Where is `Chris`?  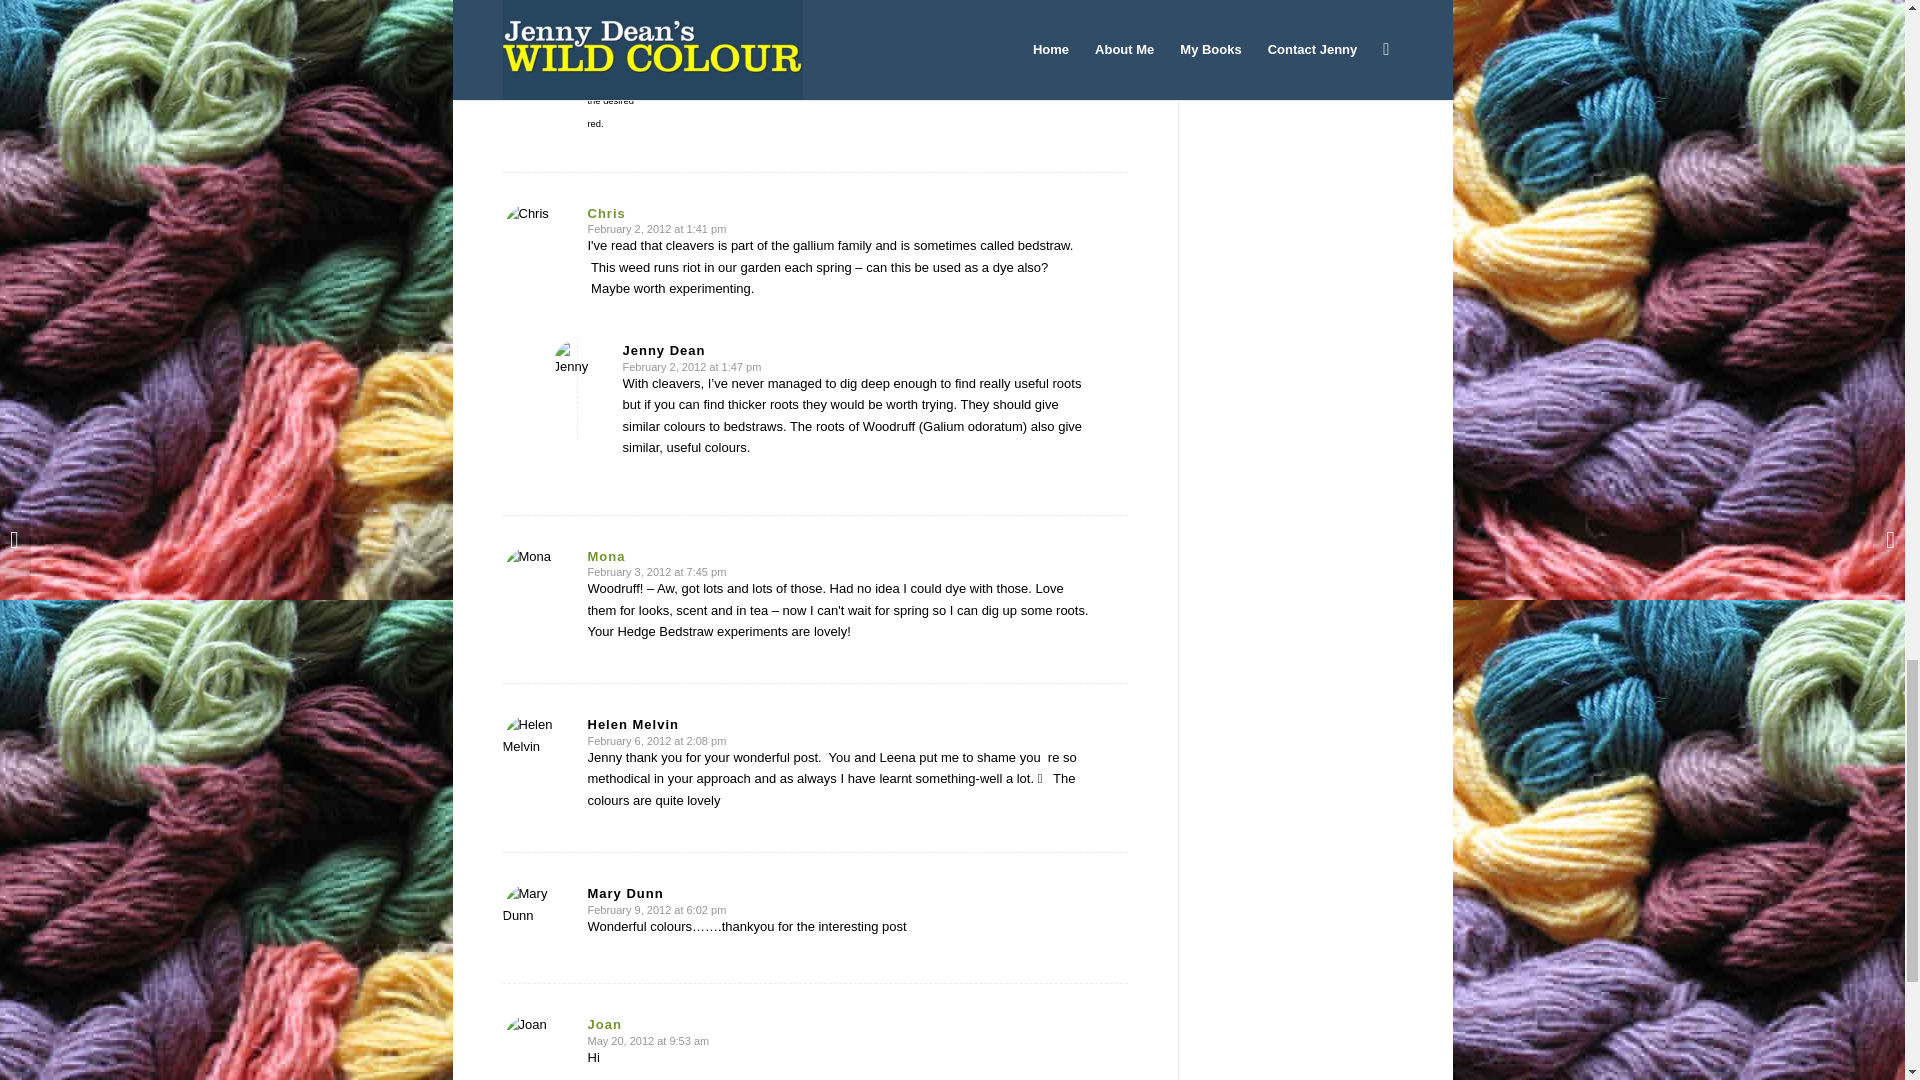
Chris is located at coordinates (606, 214).